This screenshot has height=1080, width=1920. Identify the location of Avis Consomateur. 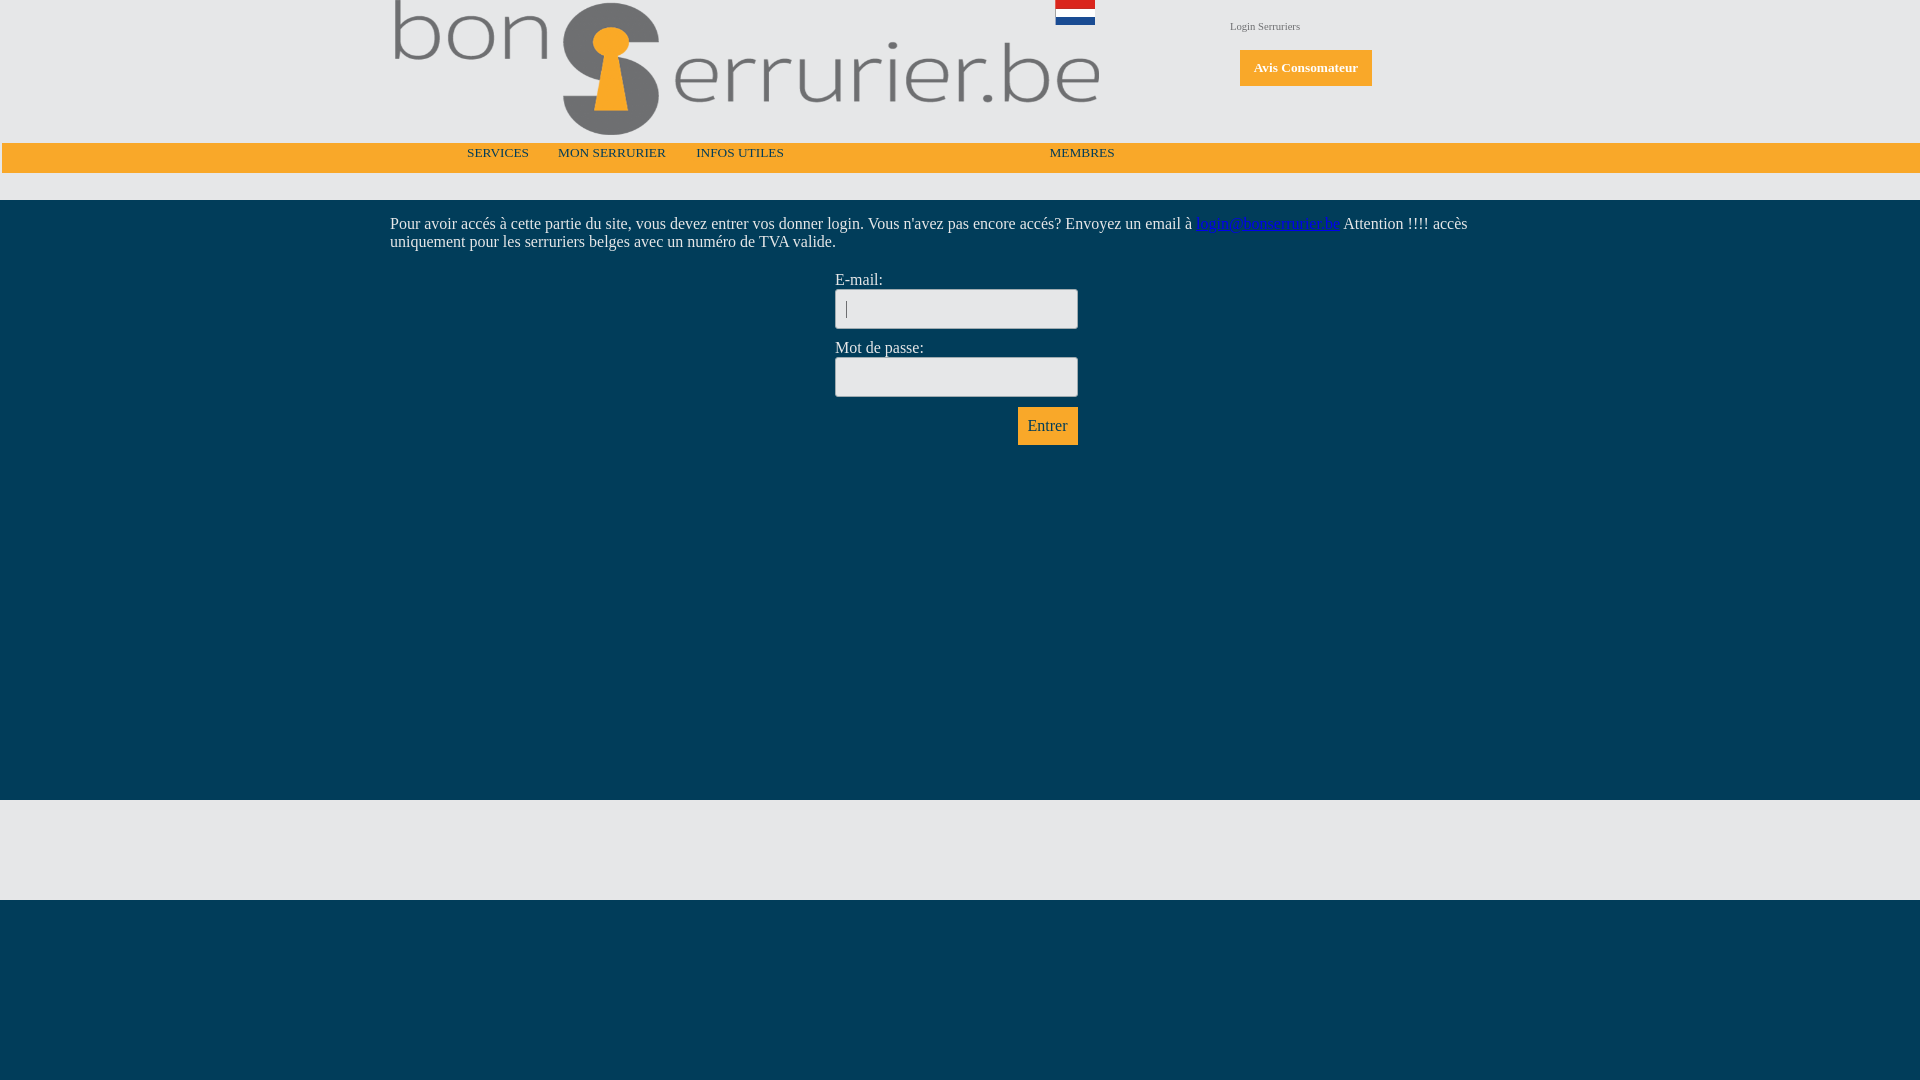
(1306, 68).